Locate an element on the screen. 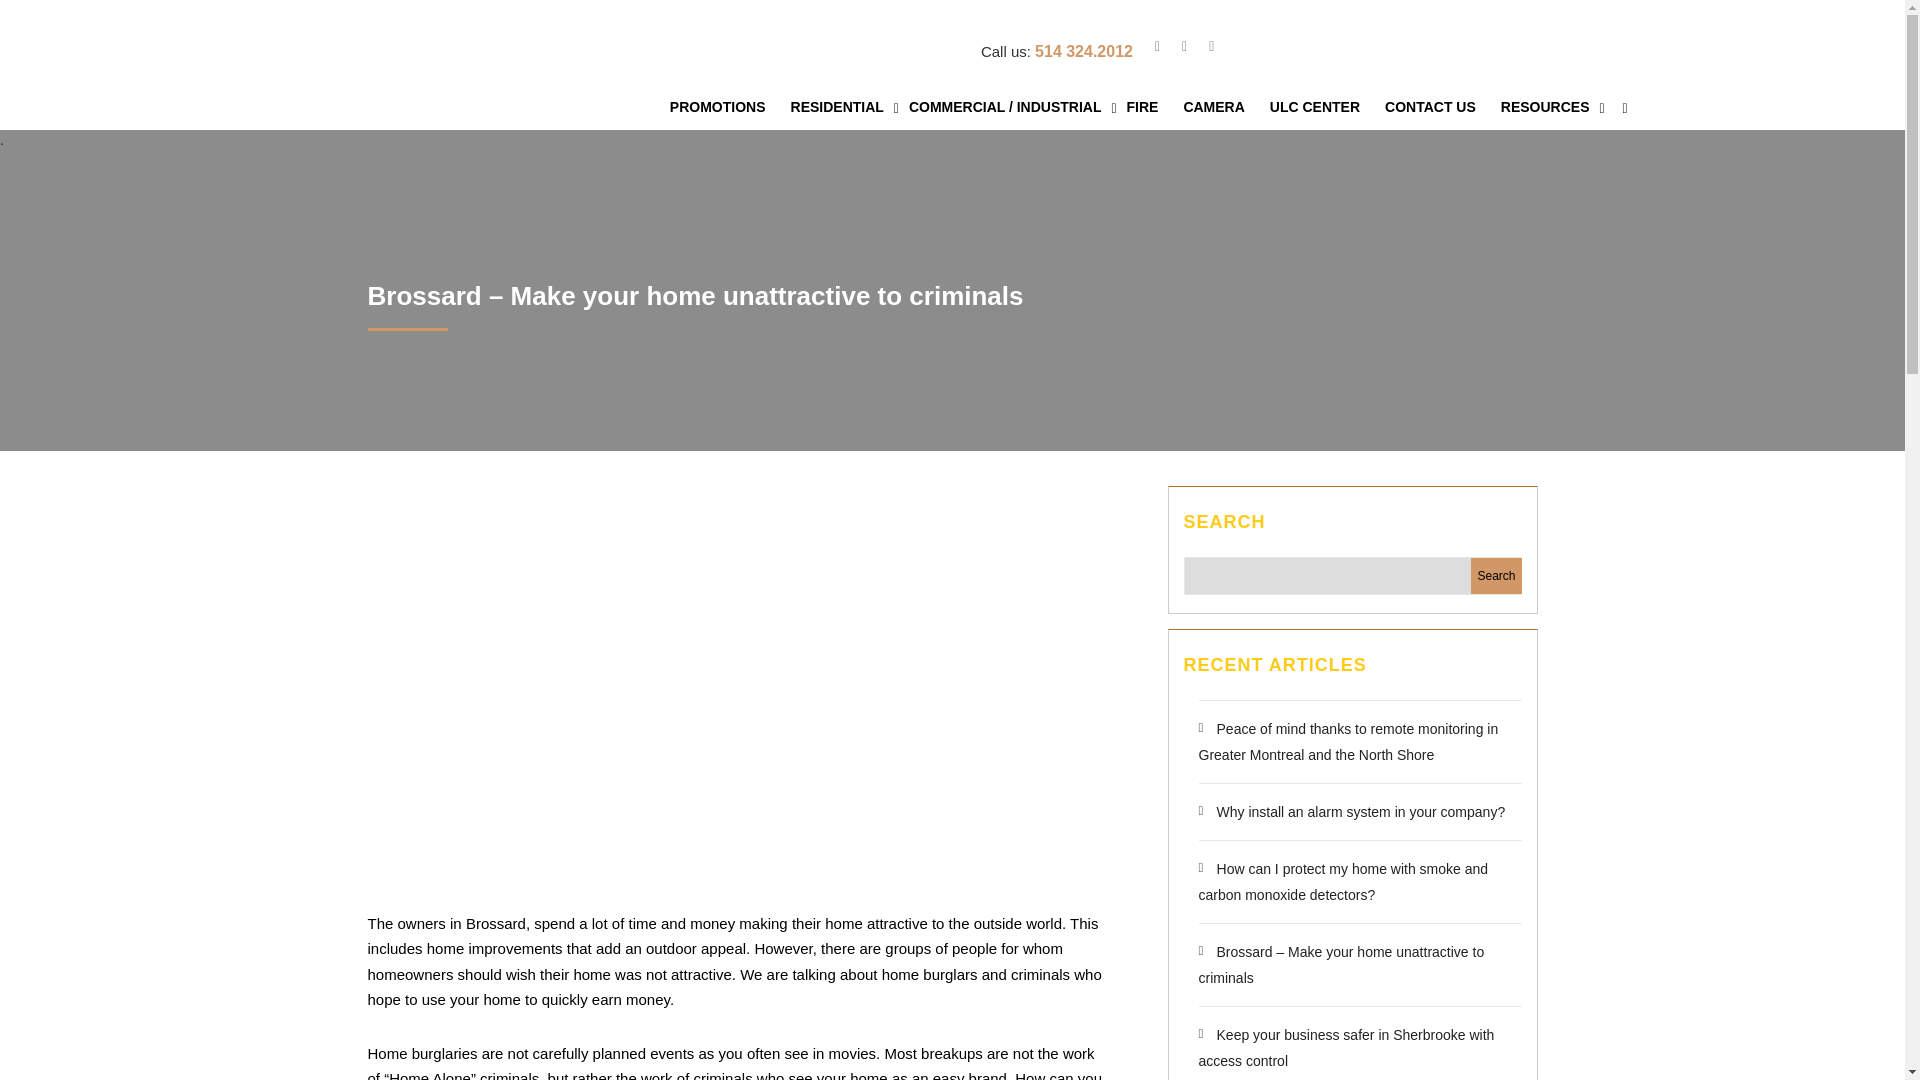  Keep your business safer in Sherbrooke with access control is located at coordinates (1346, 1048).